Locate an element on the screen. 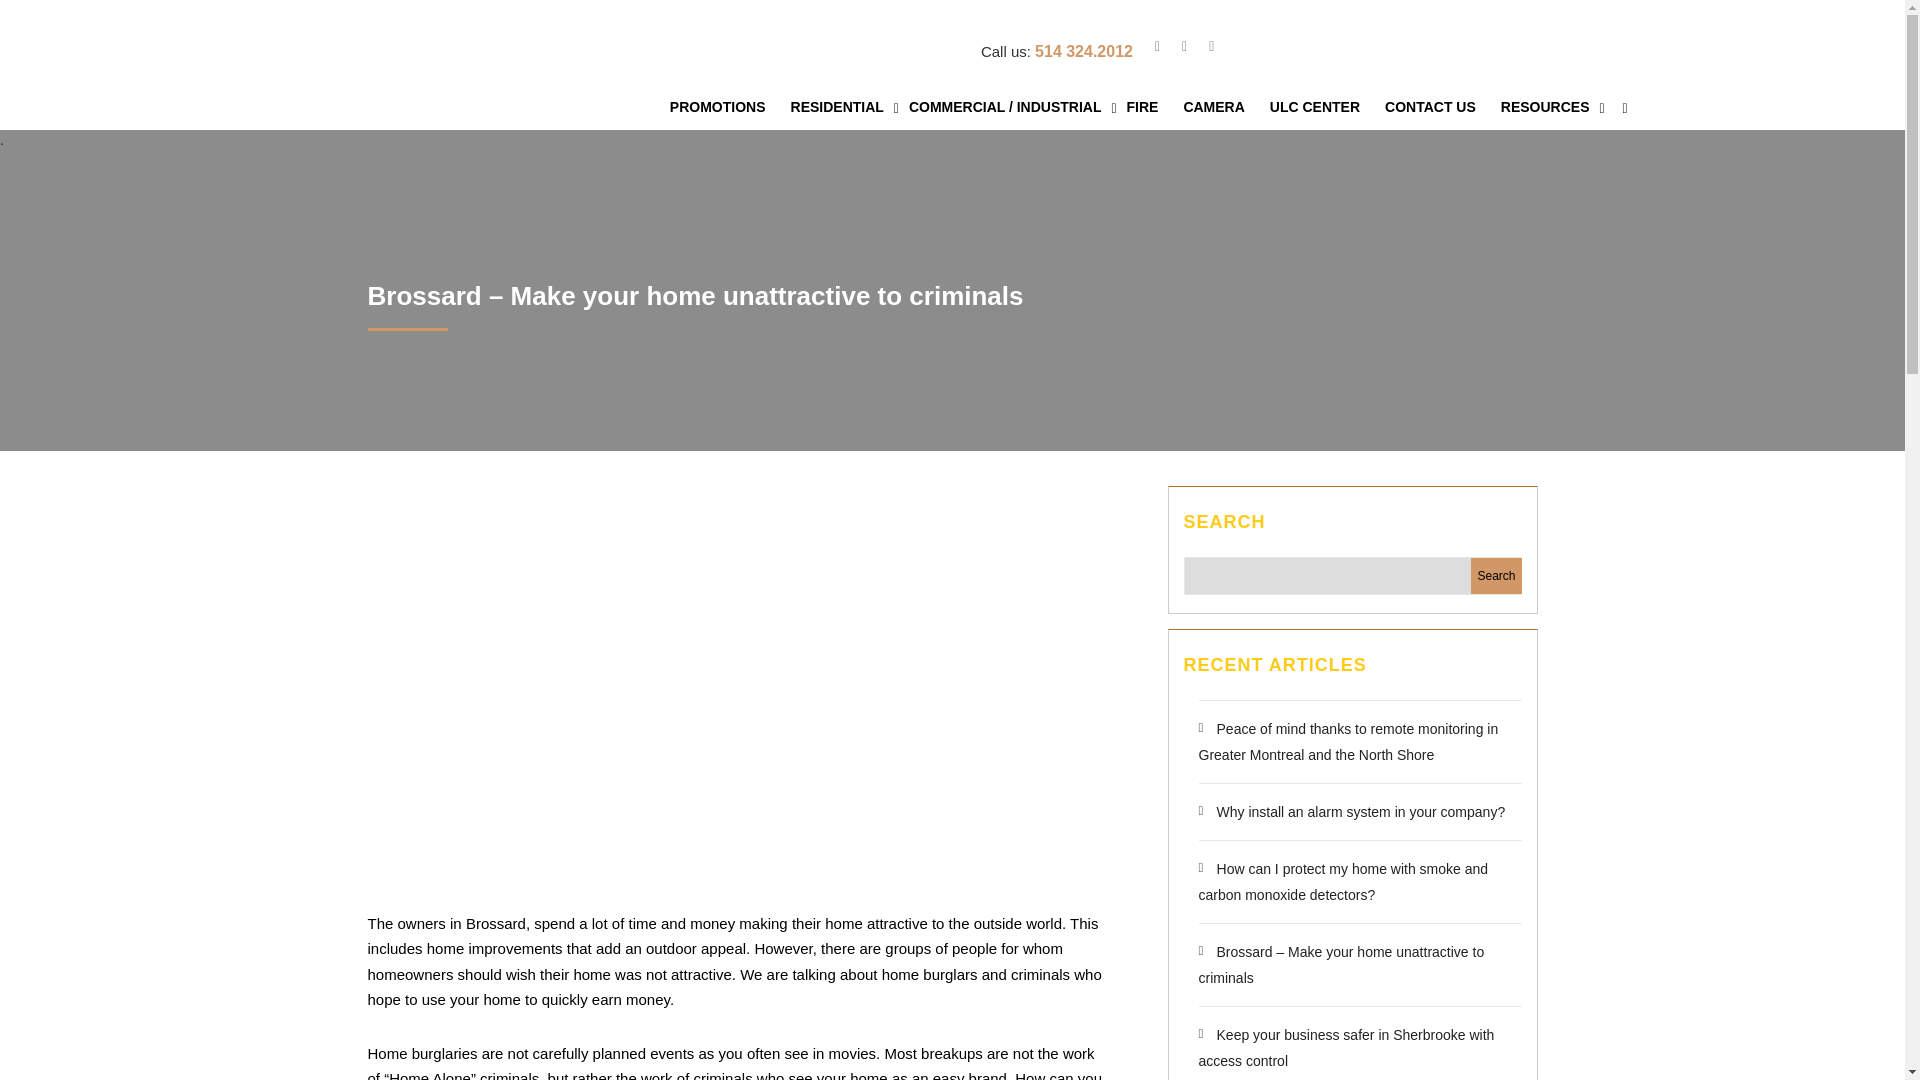  Keep your business safer in Sherbrooke with access control is located at coordinates (1346, 1048).